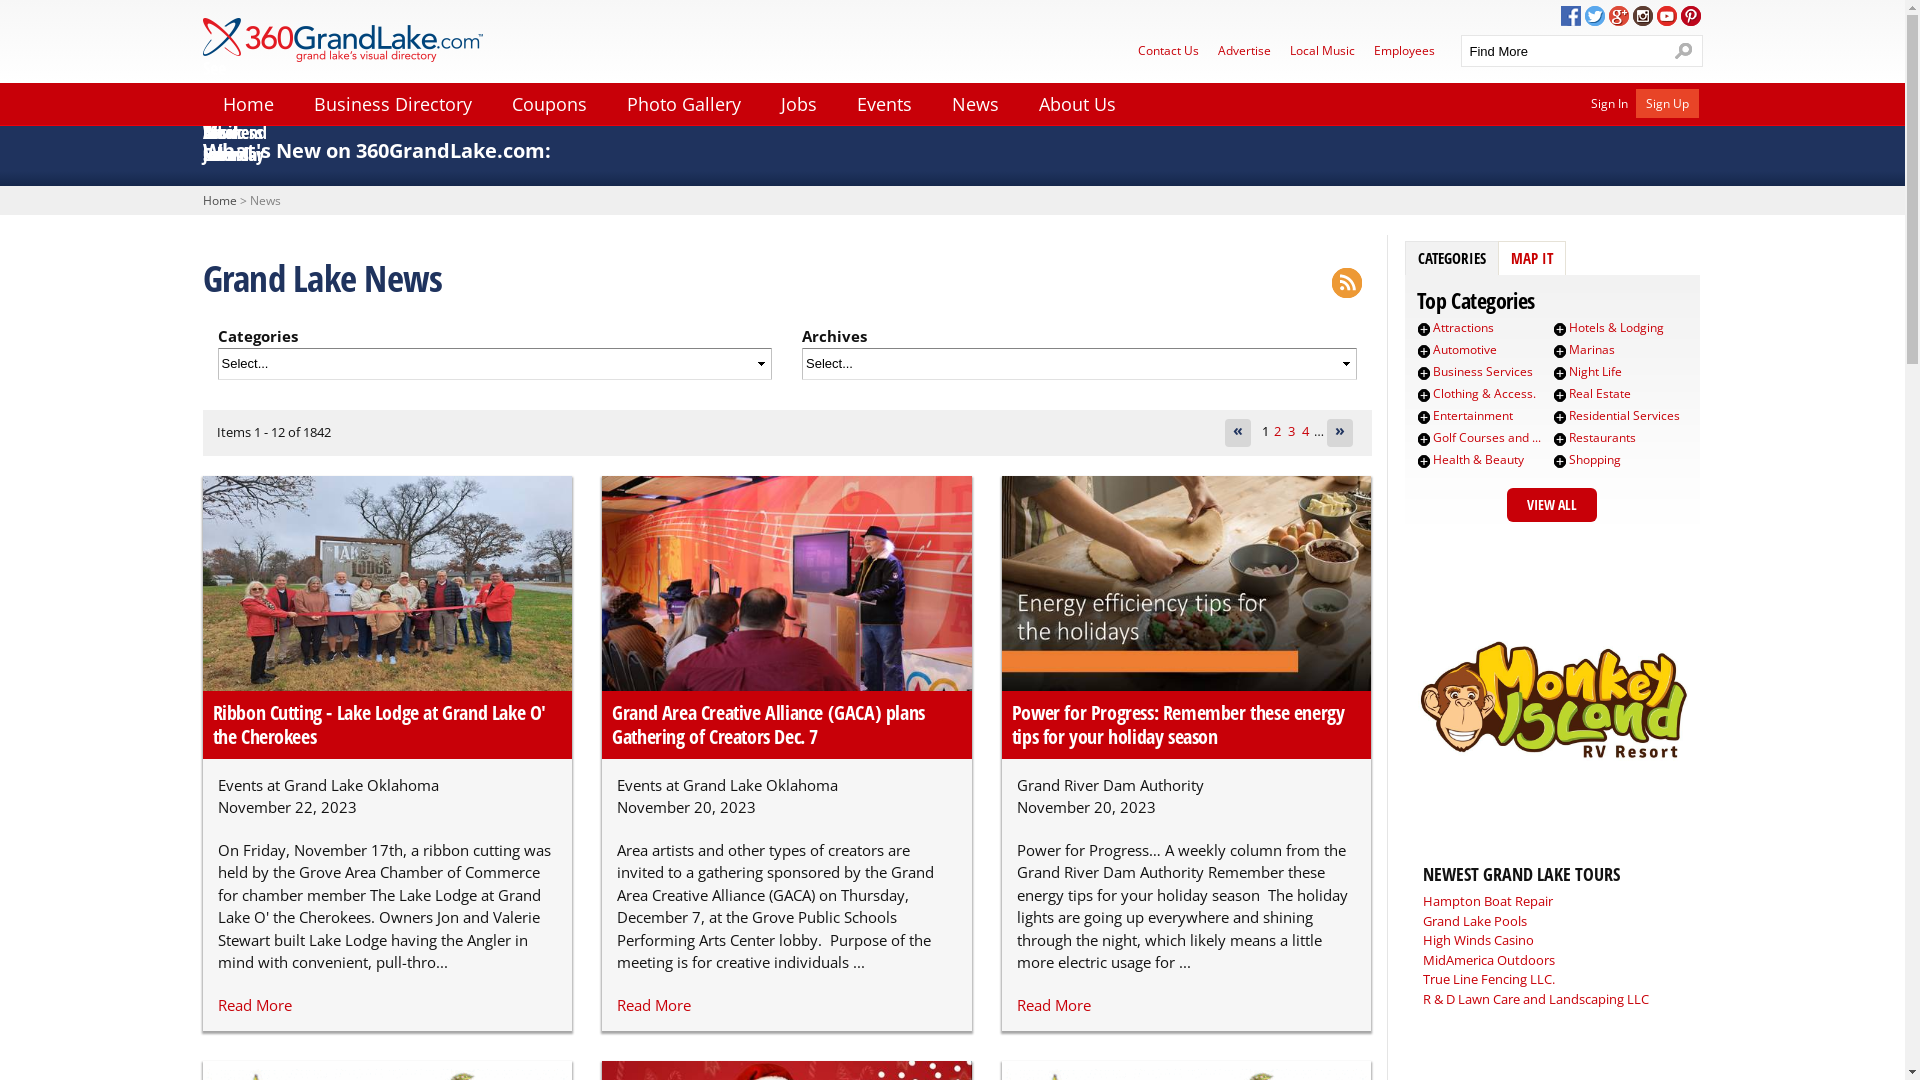 The height and width of the screenshot is (1080, 1920). What do you see at coordinates (1560, 439) in the screenshot?
I see `+` at bounding box center [1560, 439].